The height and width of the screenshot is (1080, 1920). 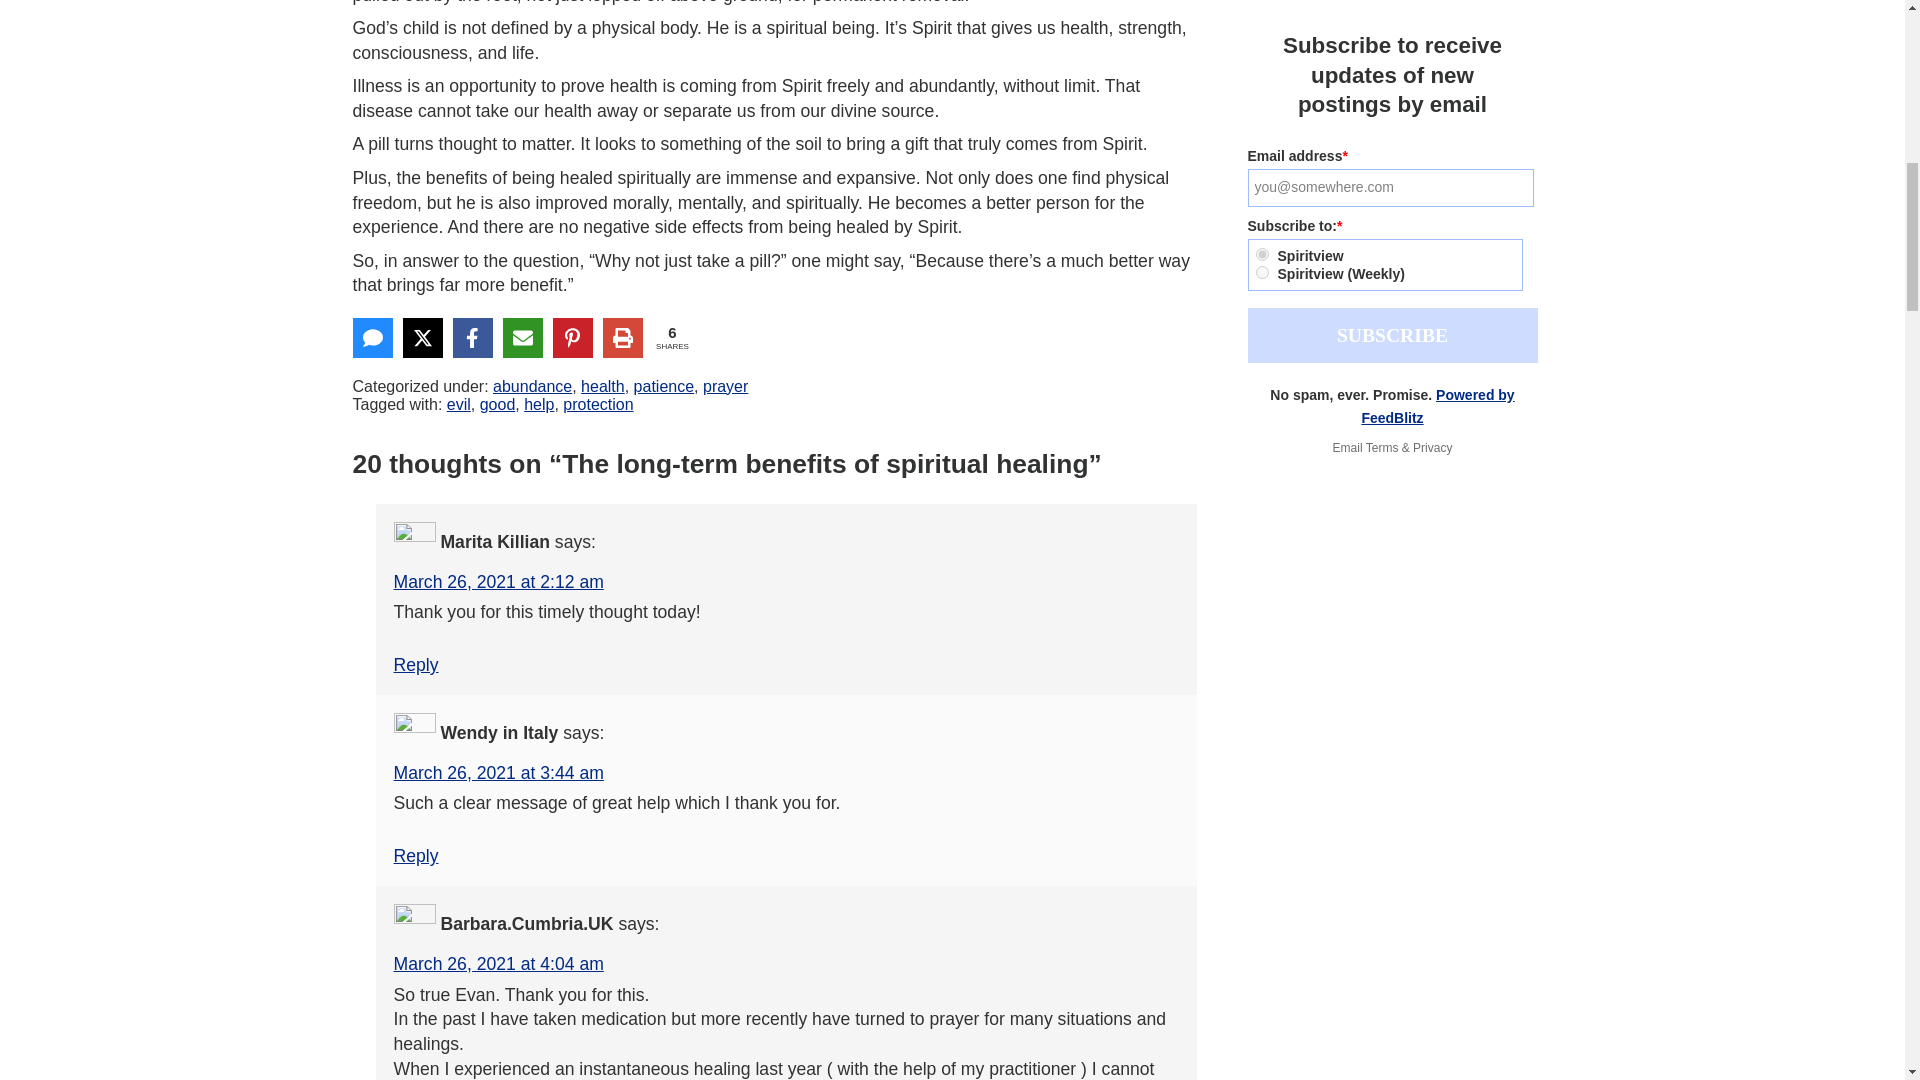 I want to click on March 26, 2021 at 4:04 am, so click(x=498, y=964).